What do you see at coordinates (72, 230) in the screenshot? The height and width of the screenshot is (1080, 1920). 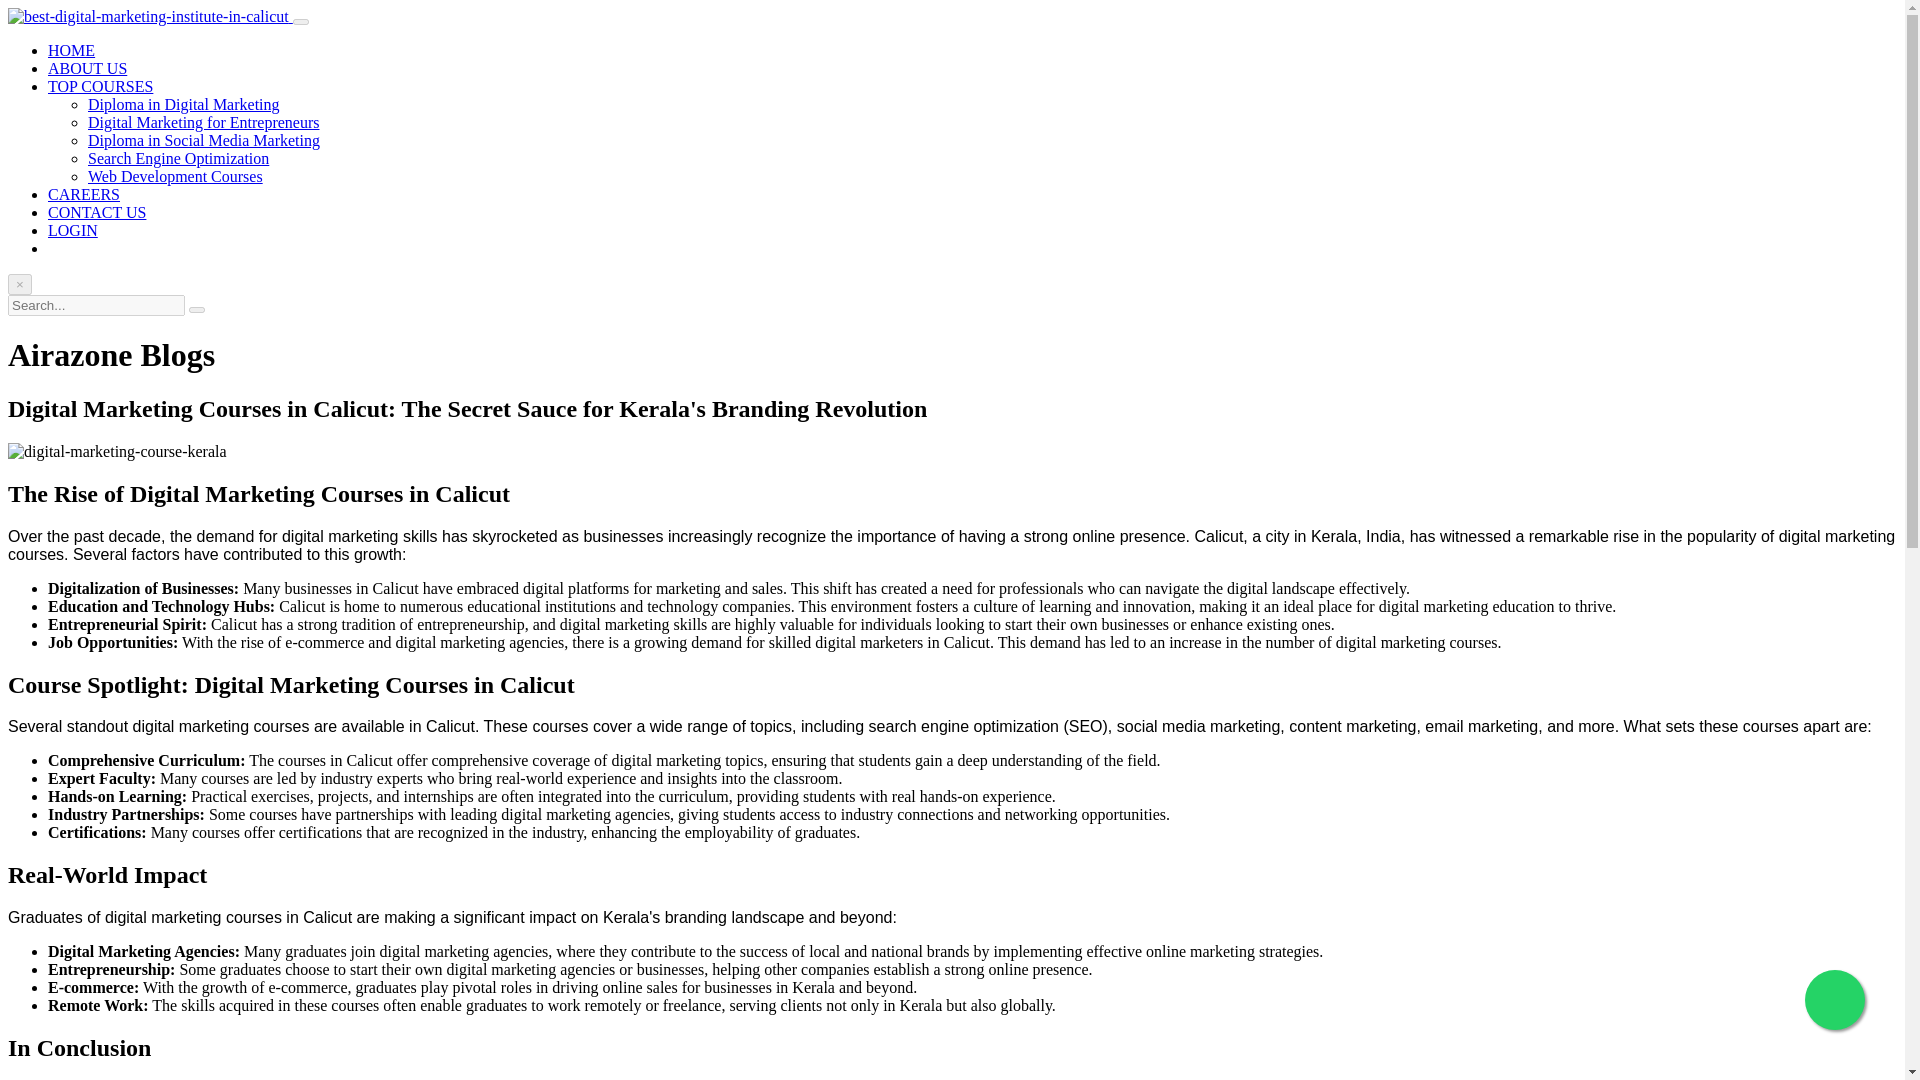 I see `LOGIN` at bounding box center [72, 230].